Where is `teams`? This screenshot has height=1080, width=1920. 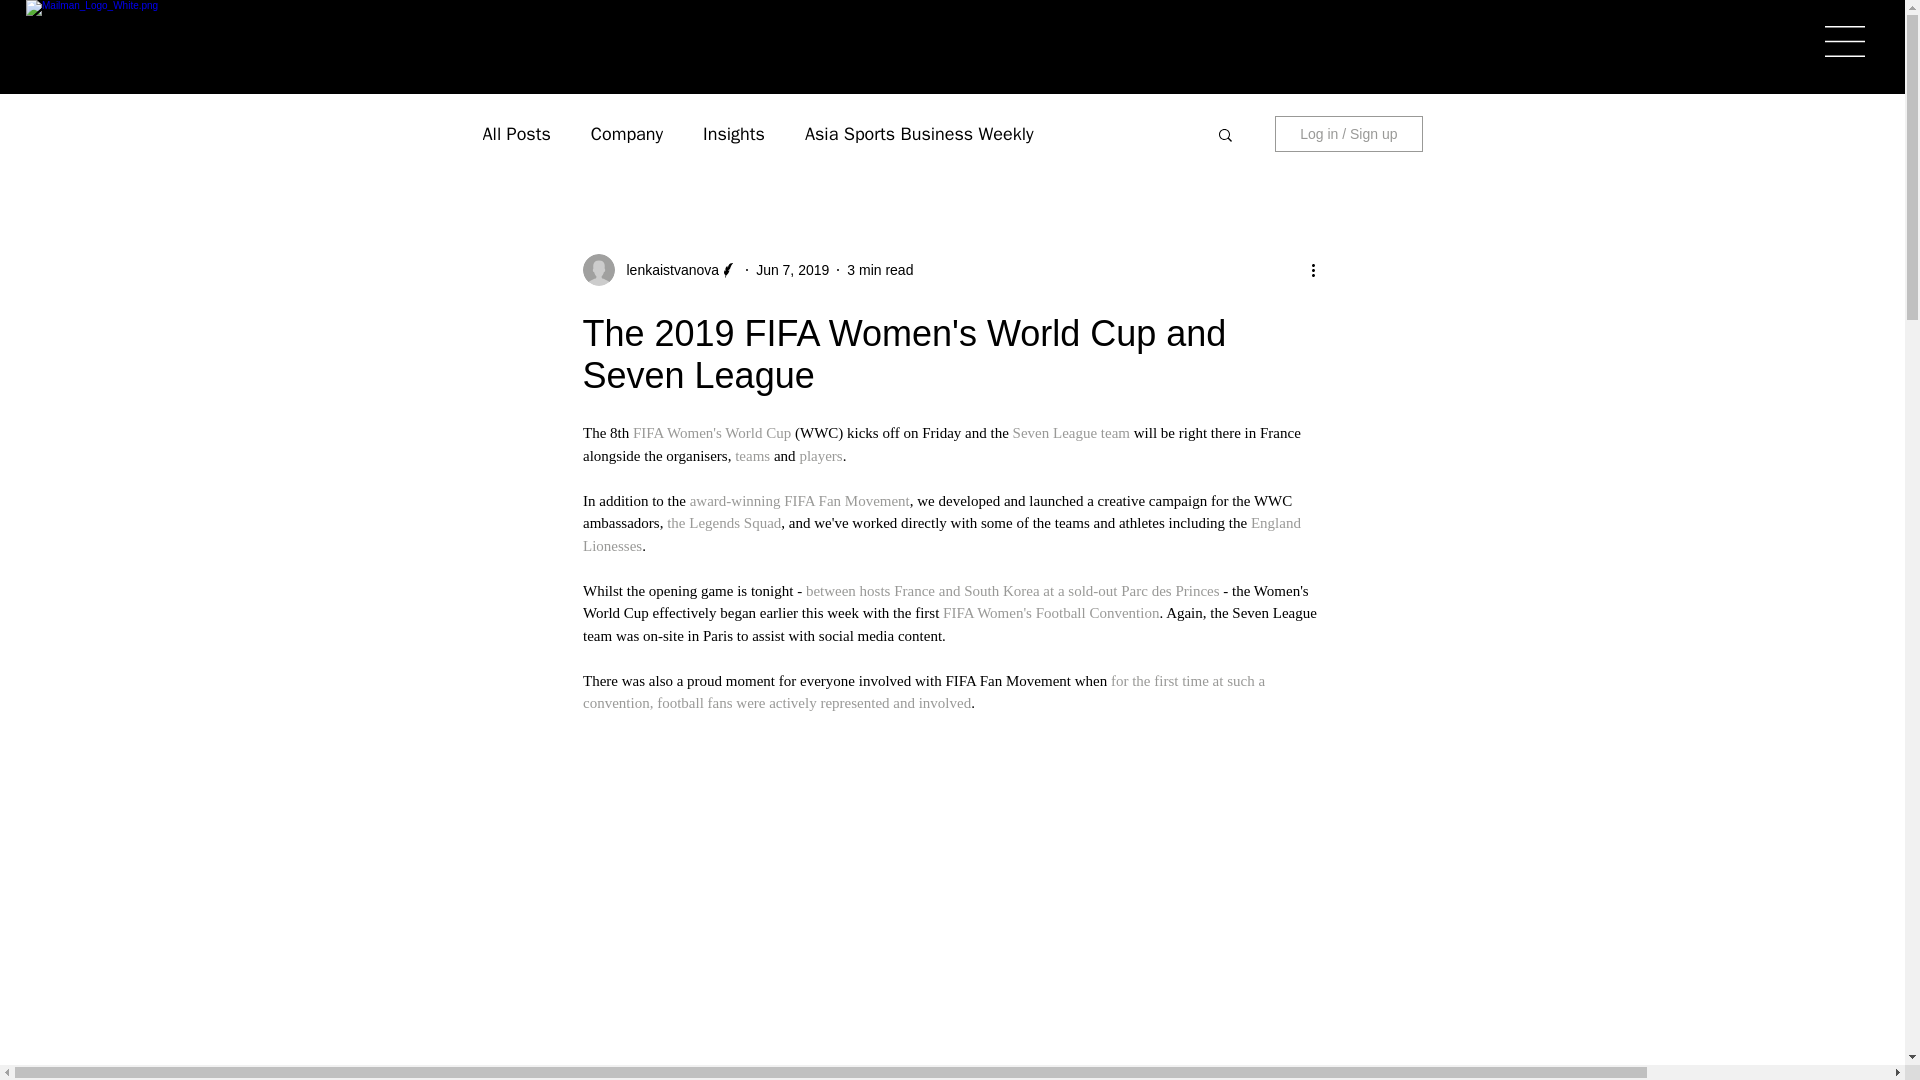
teams is located at coordinates (752, 456).